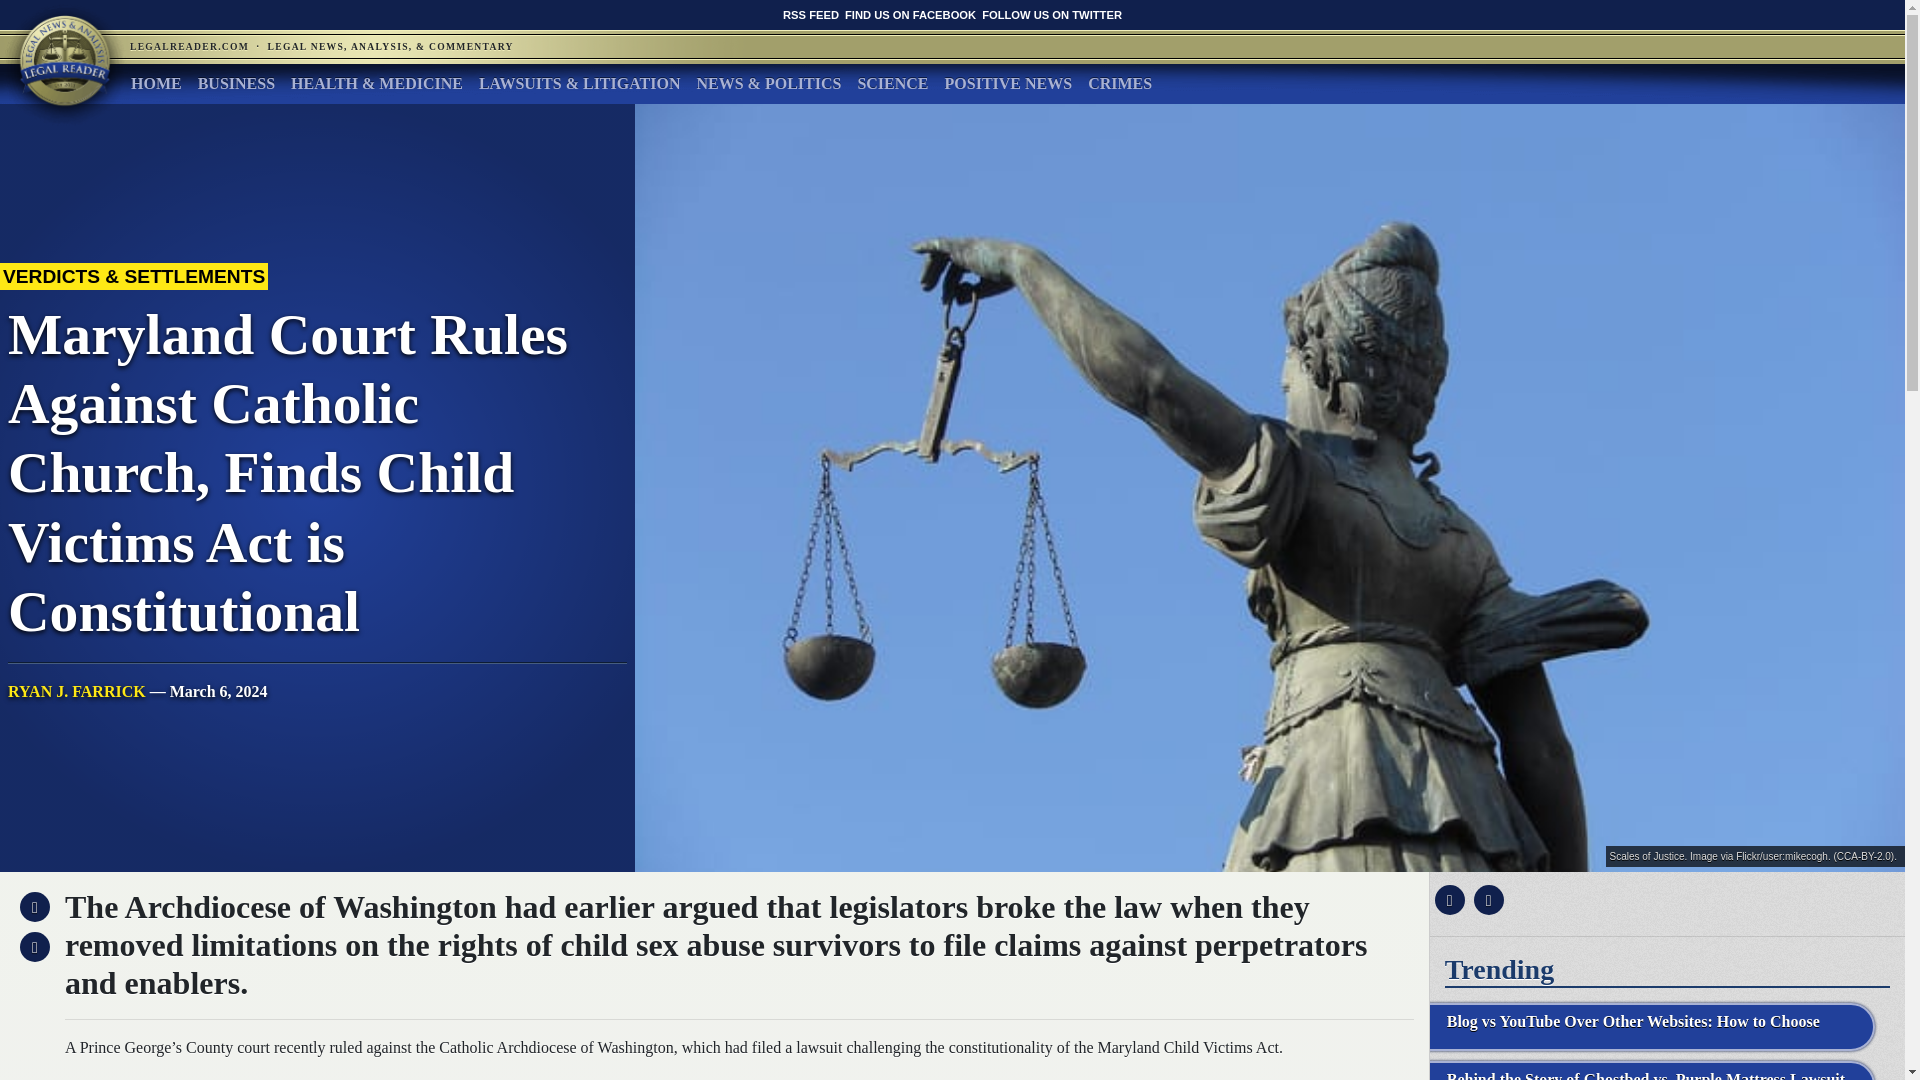 Image resolution: width=1920 pixels, height=1080 pixels. What do you see at coordinates (236, 83) in the screenshot?
I see `BUSINESS` at bounding box center [236, 83].